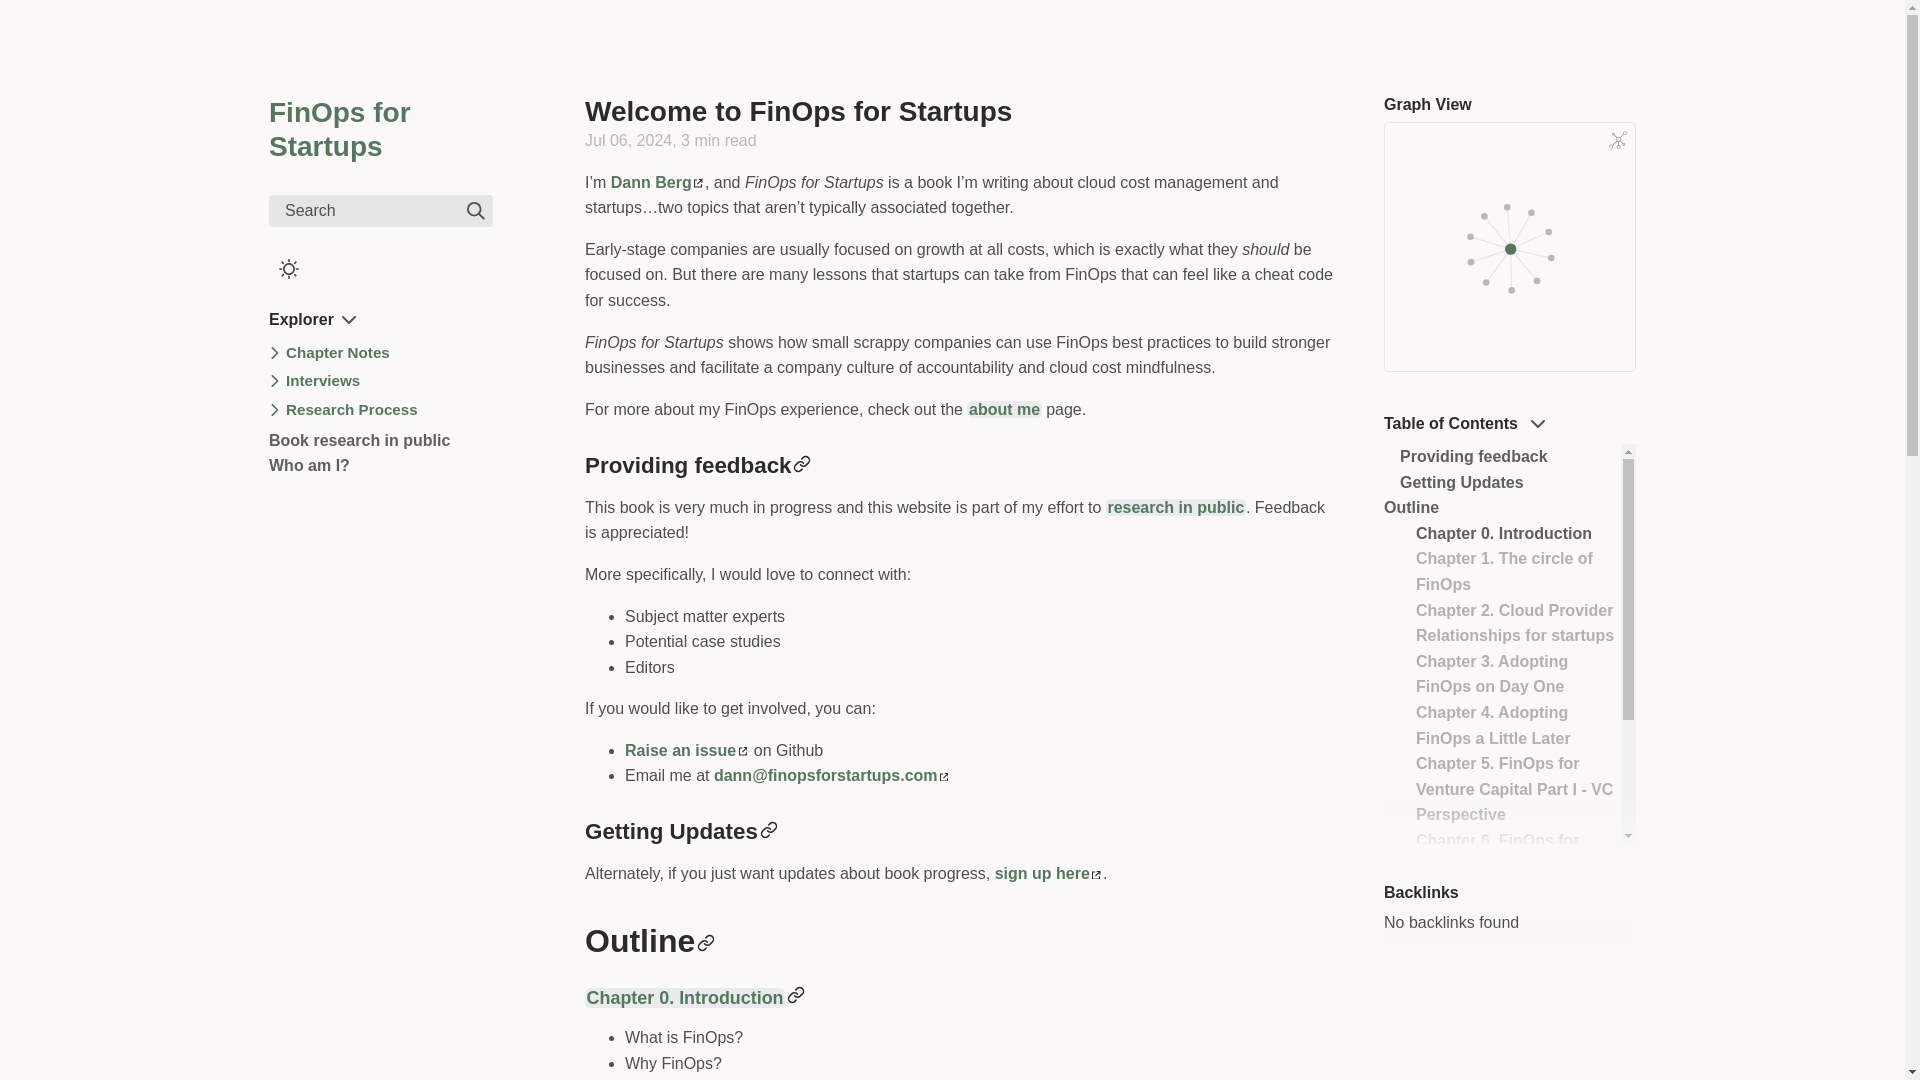  Describe the element at coordinates (685, 998) in the screenshot. I see `Chapter 0. Introduction` at that location.